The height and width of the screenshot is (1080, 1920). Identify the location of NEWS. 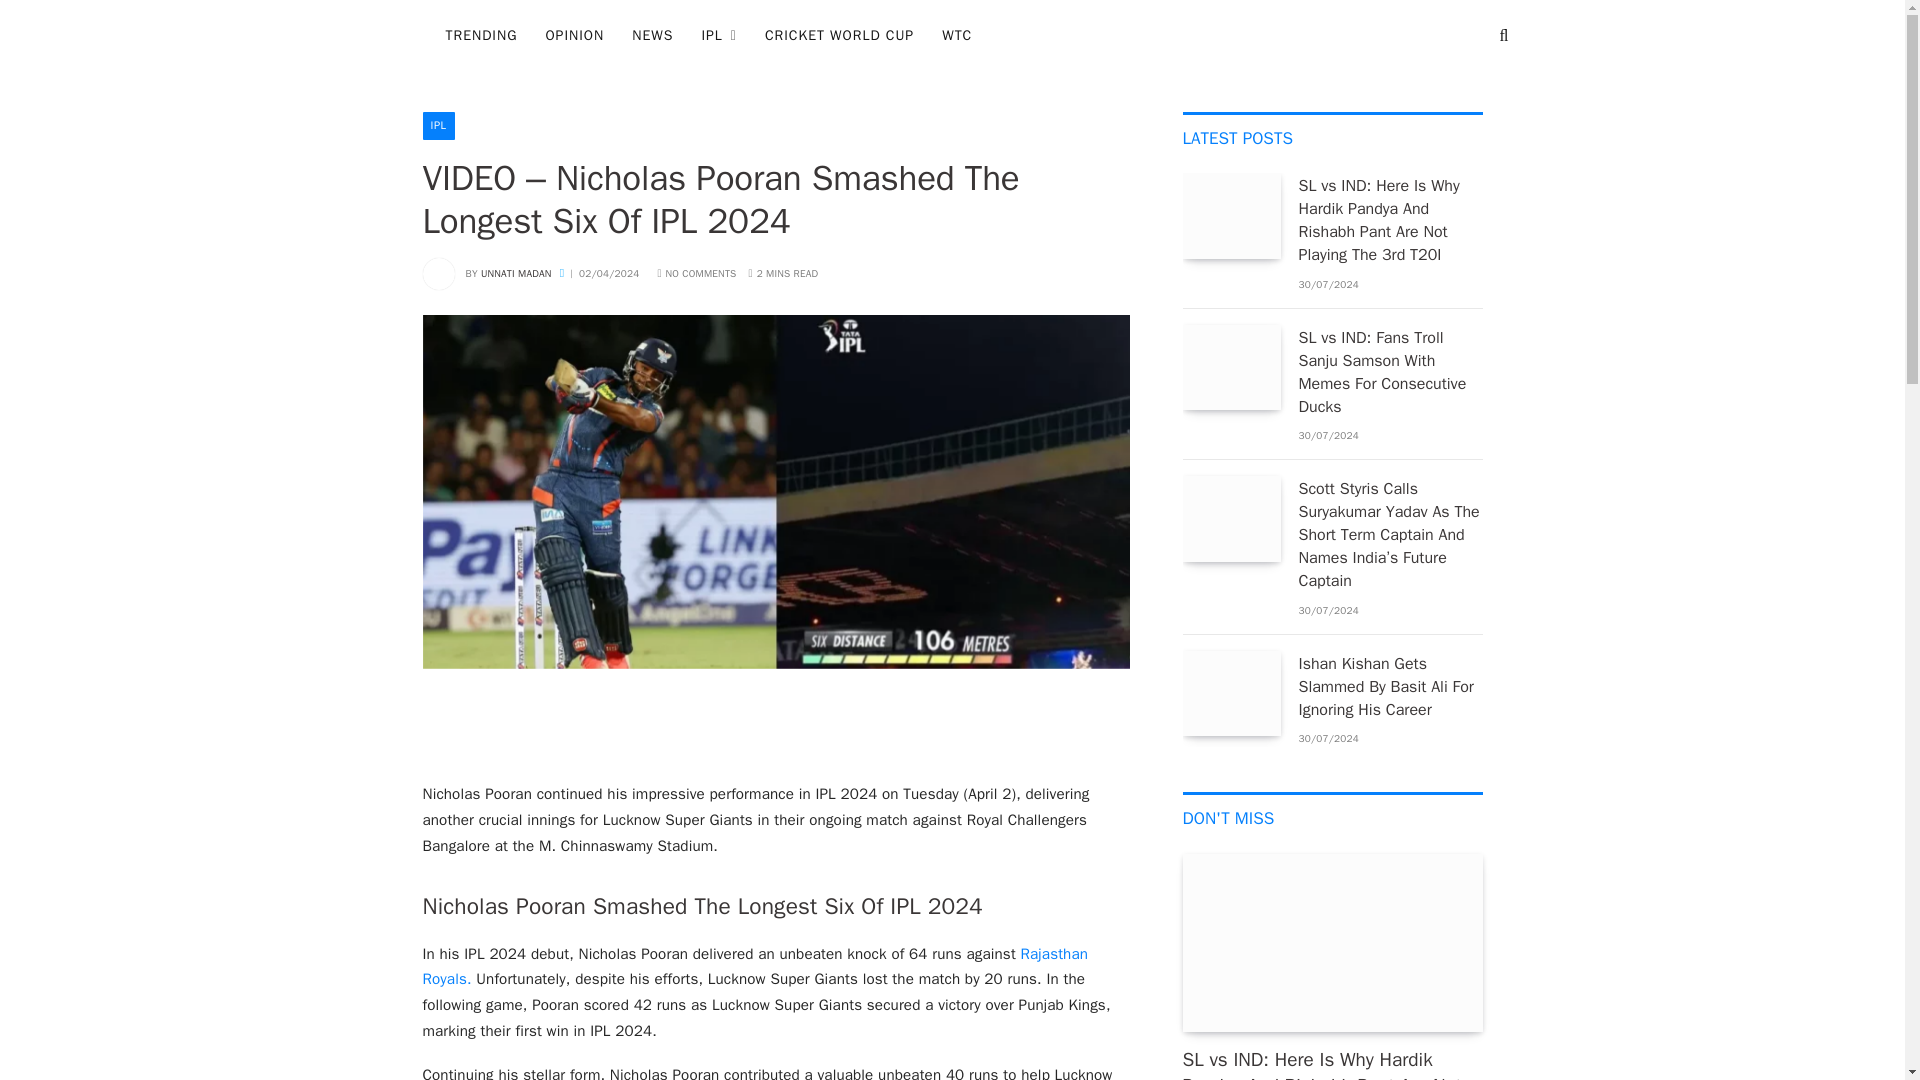
(652, 36).